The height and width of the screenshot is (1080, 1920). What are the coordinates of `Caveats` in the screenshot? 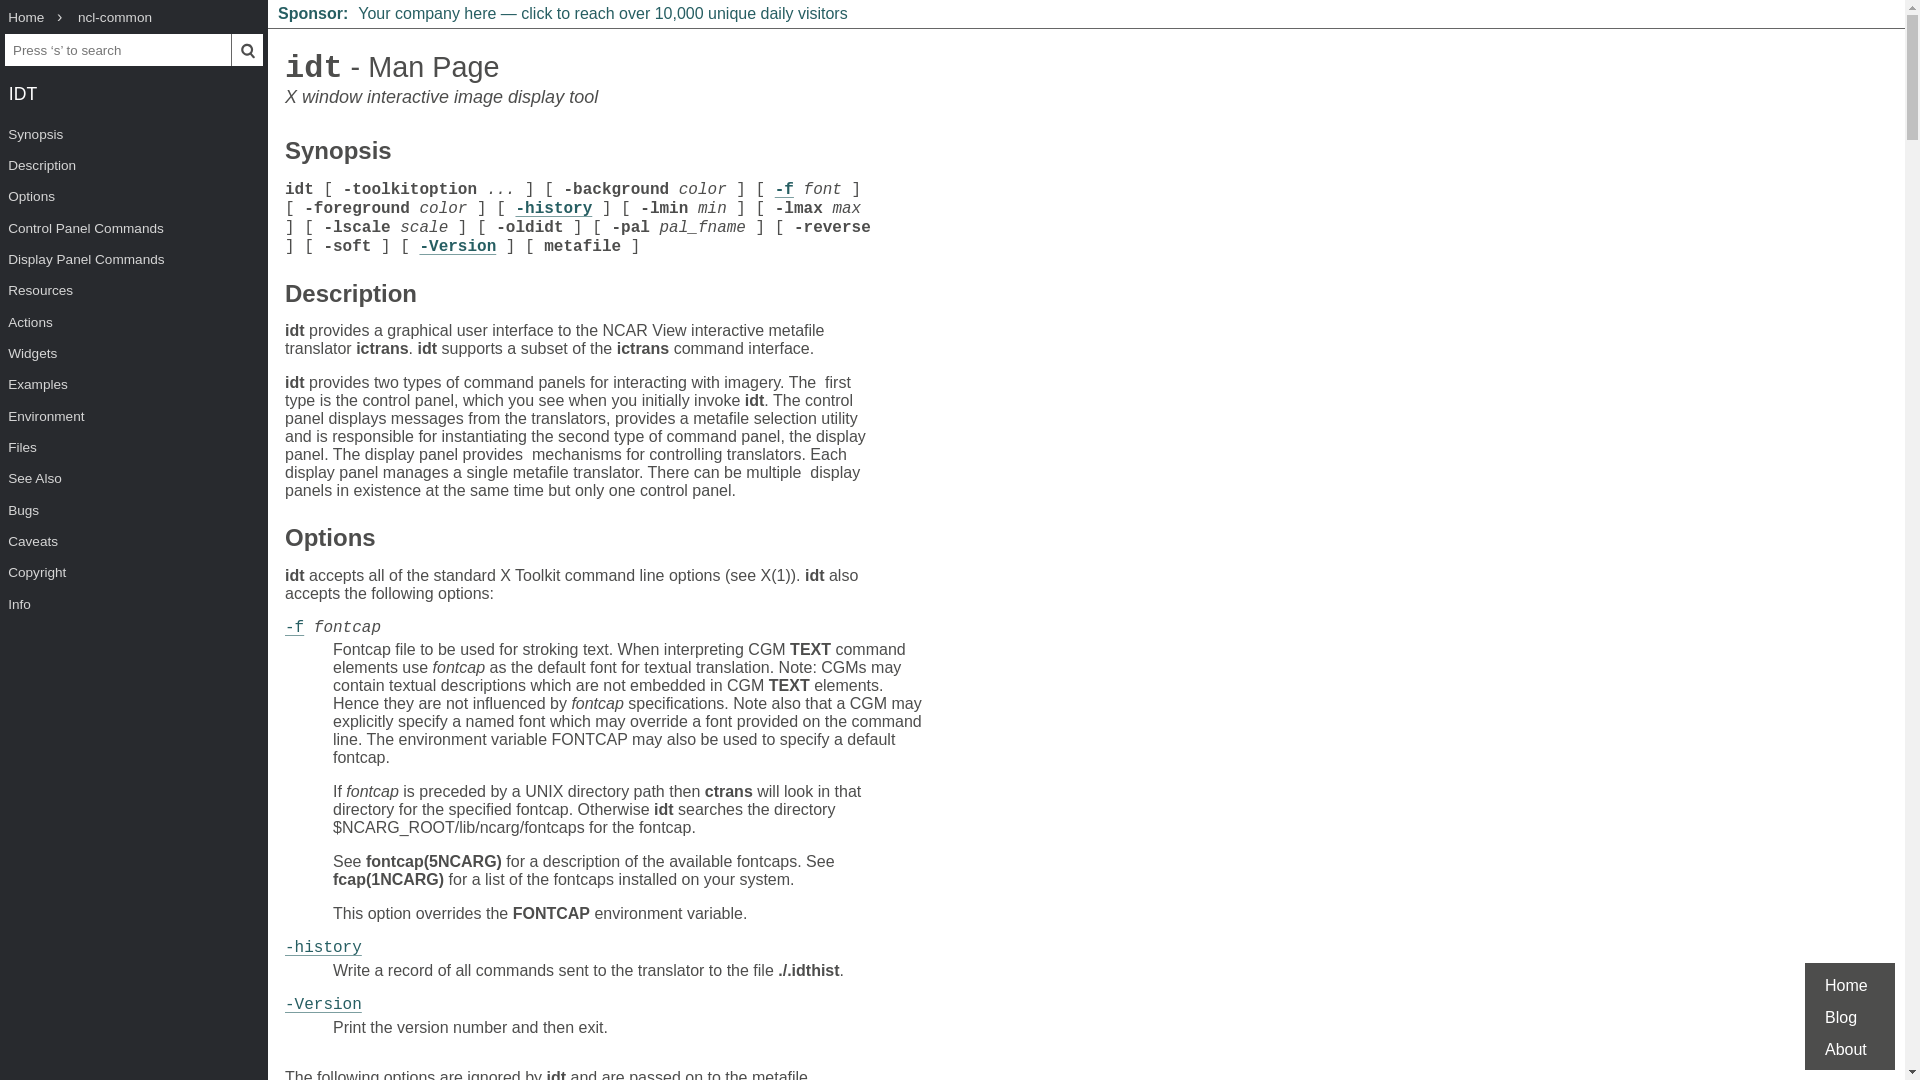 It's located at (134, 541).